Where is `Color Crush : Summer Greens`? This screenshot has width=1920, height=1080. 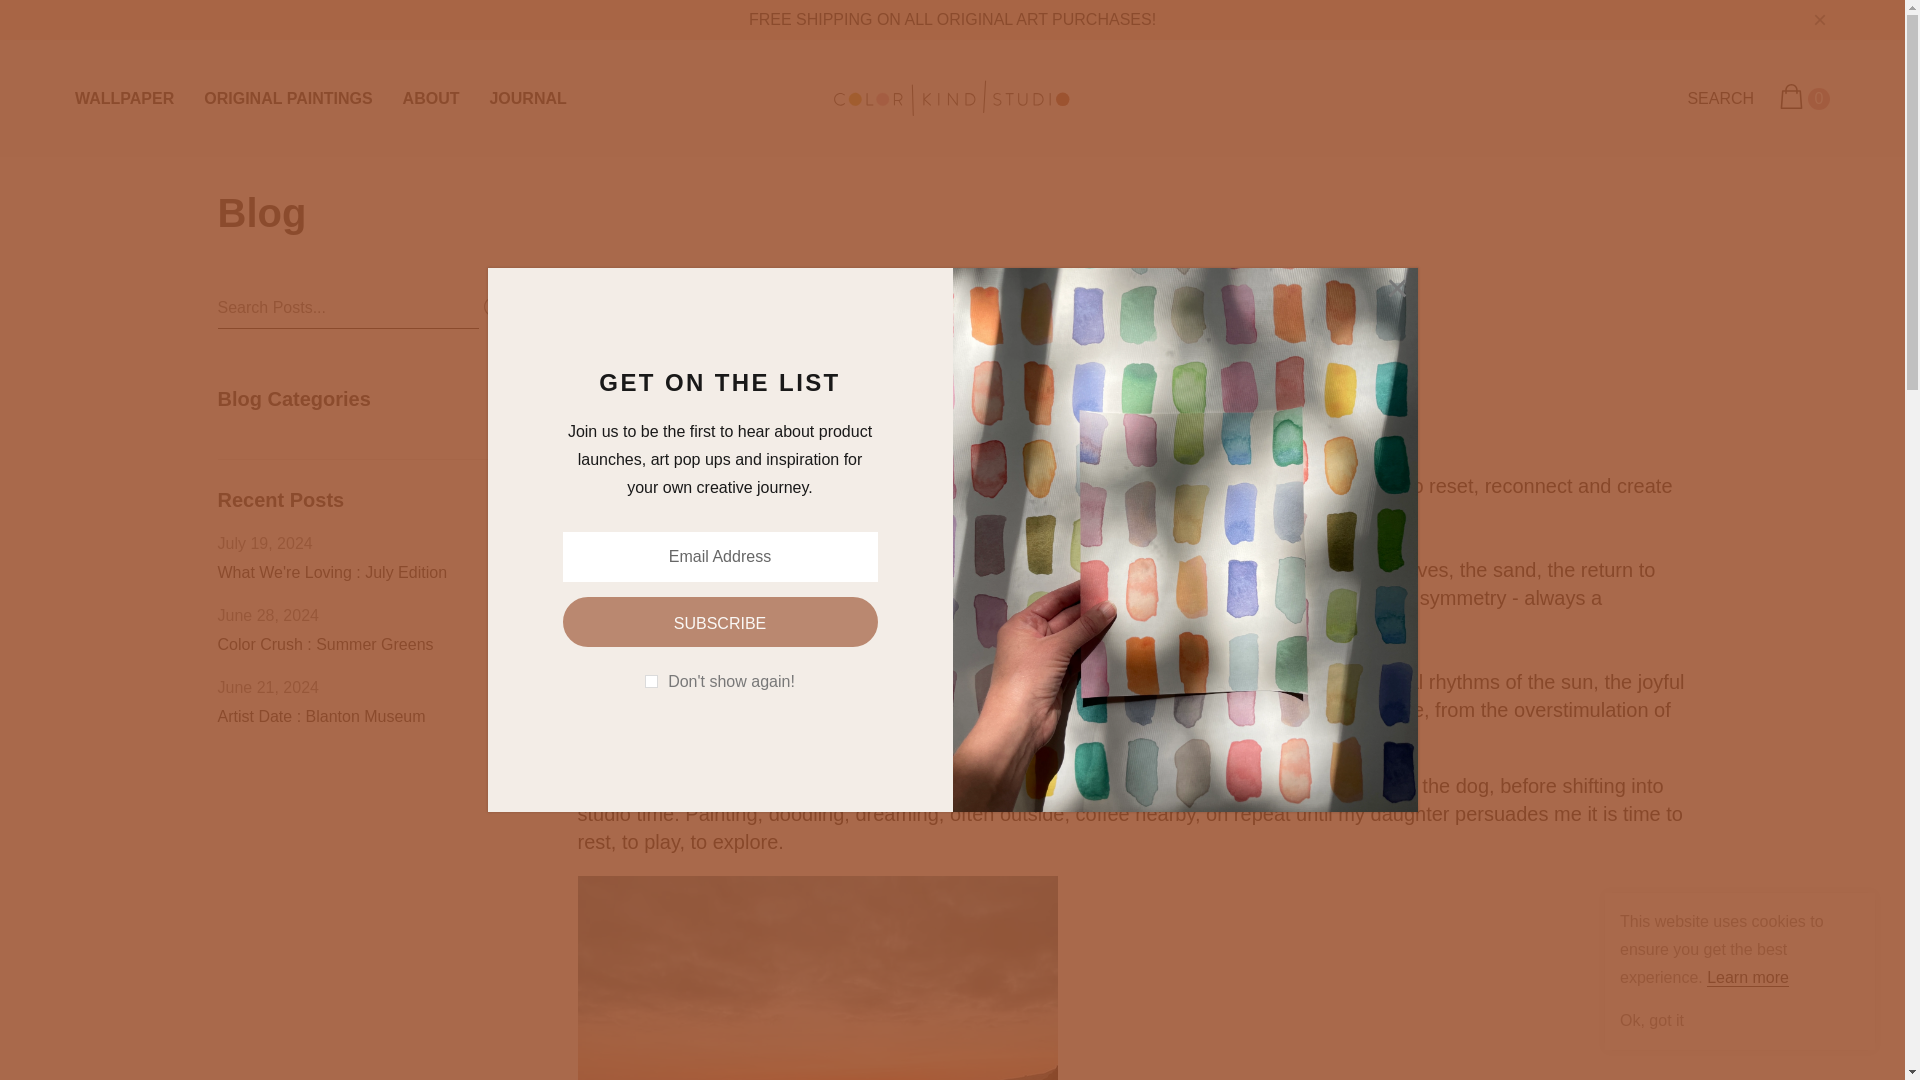 Color Crush : Summer Greens is located at coordinates (326, 644).